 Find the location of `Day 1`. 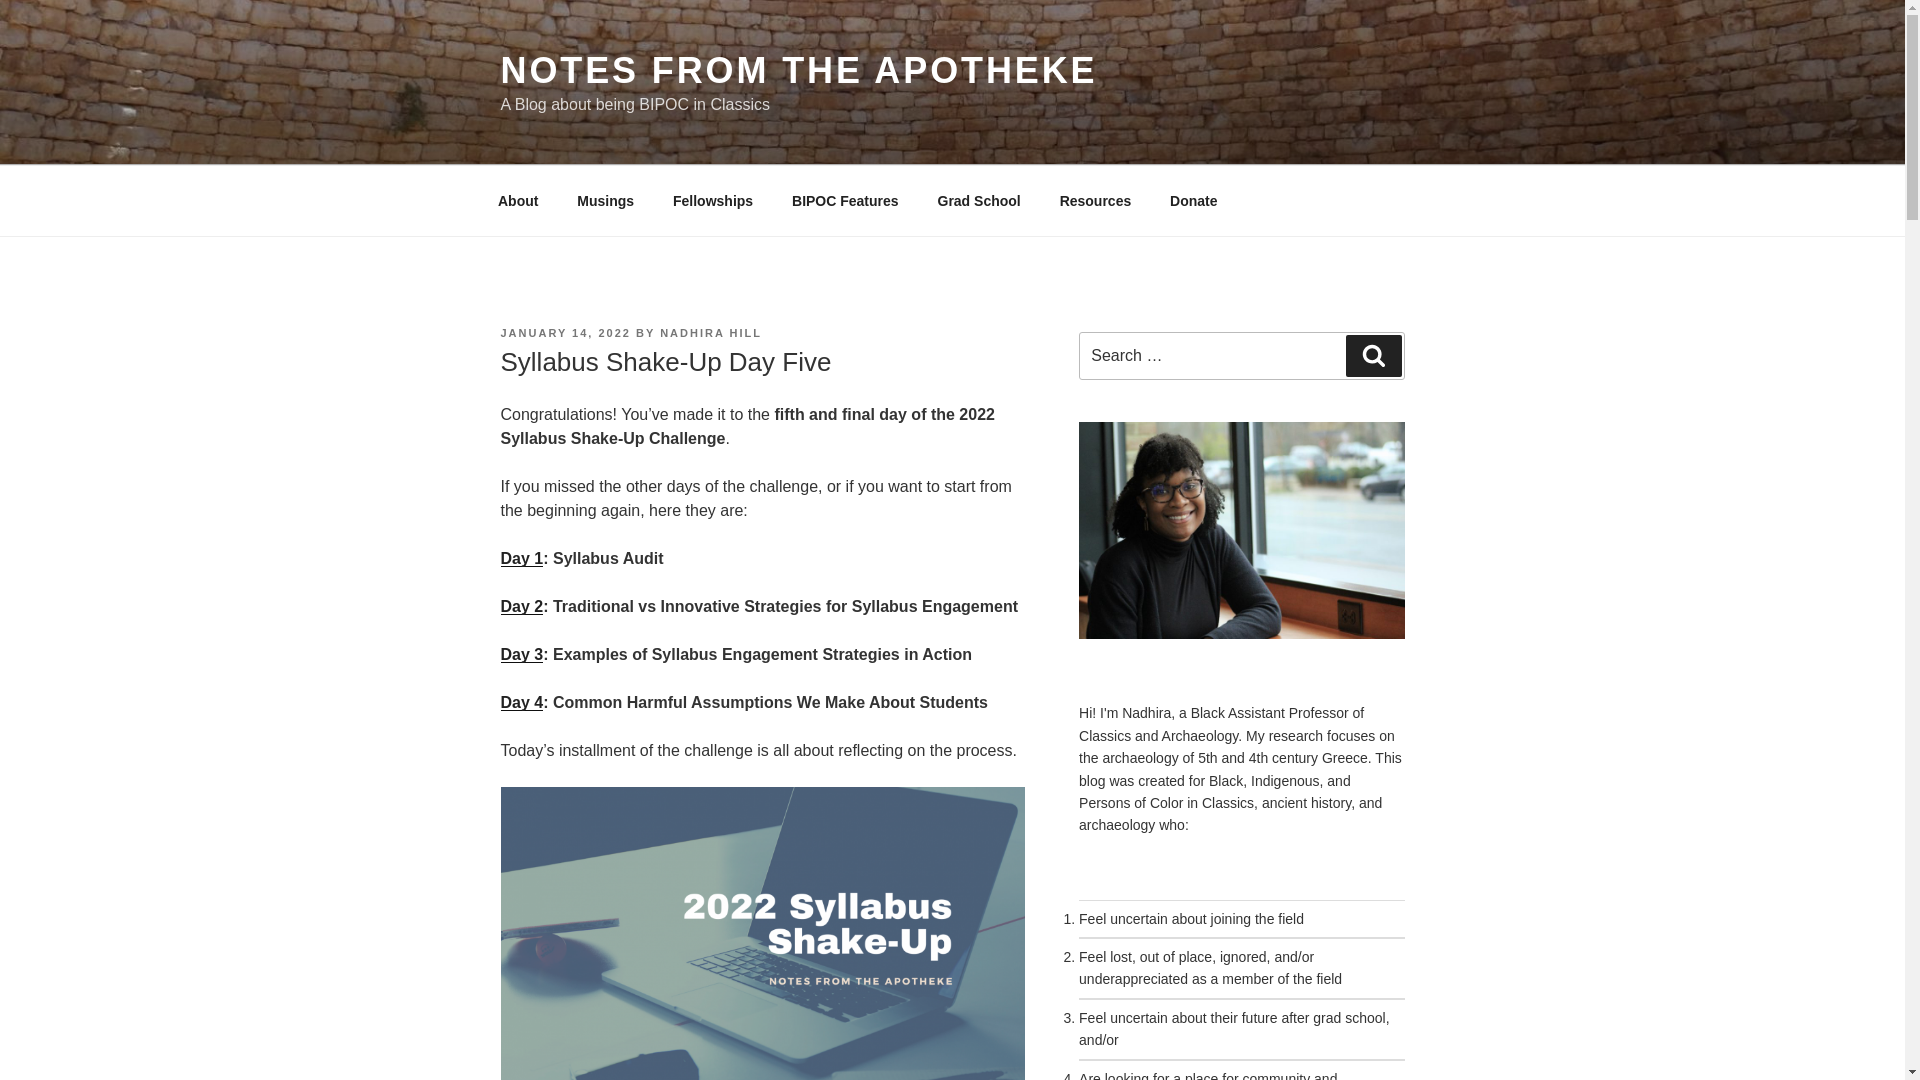

Day 1 is located at coordinates (521, 558).